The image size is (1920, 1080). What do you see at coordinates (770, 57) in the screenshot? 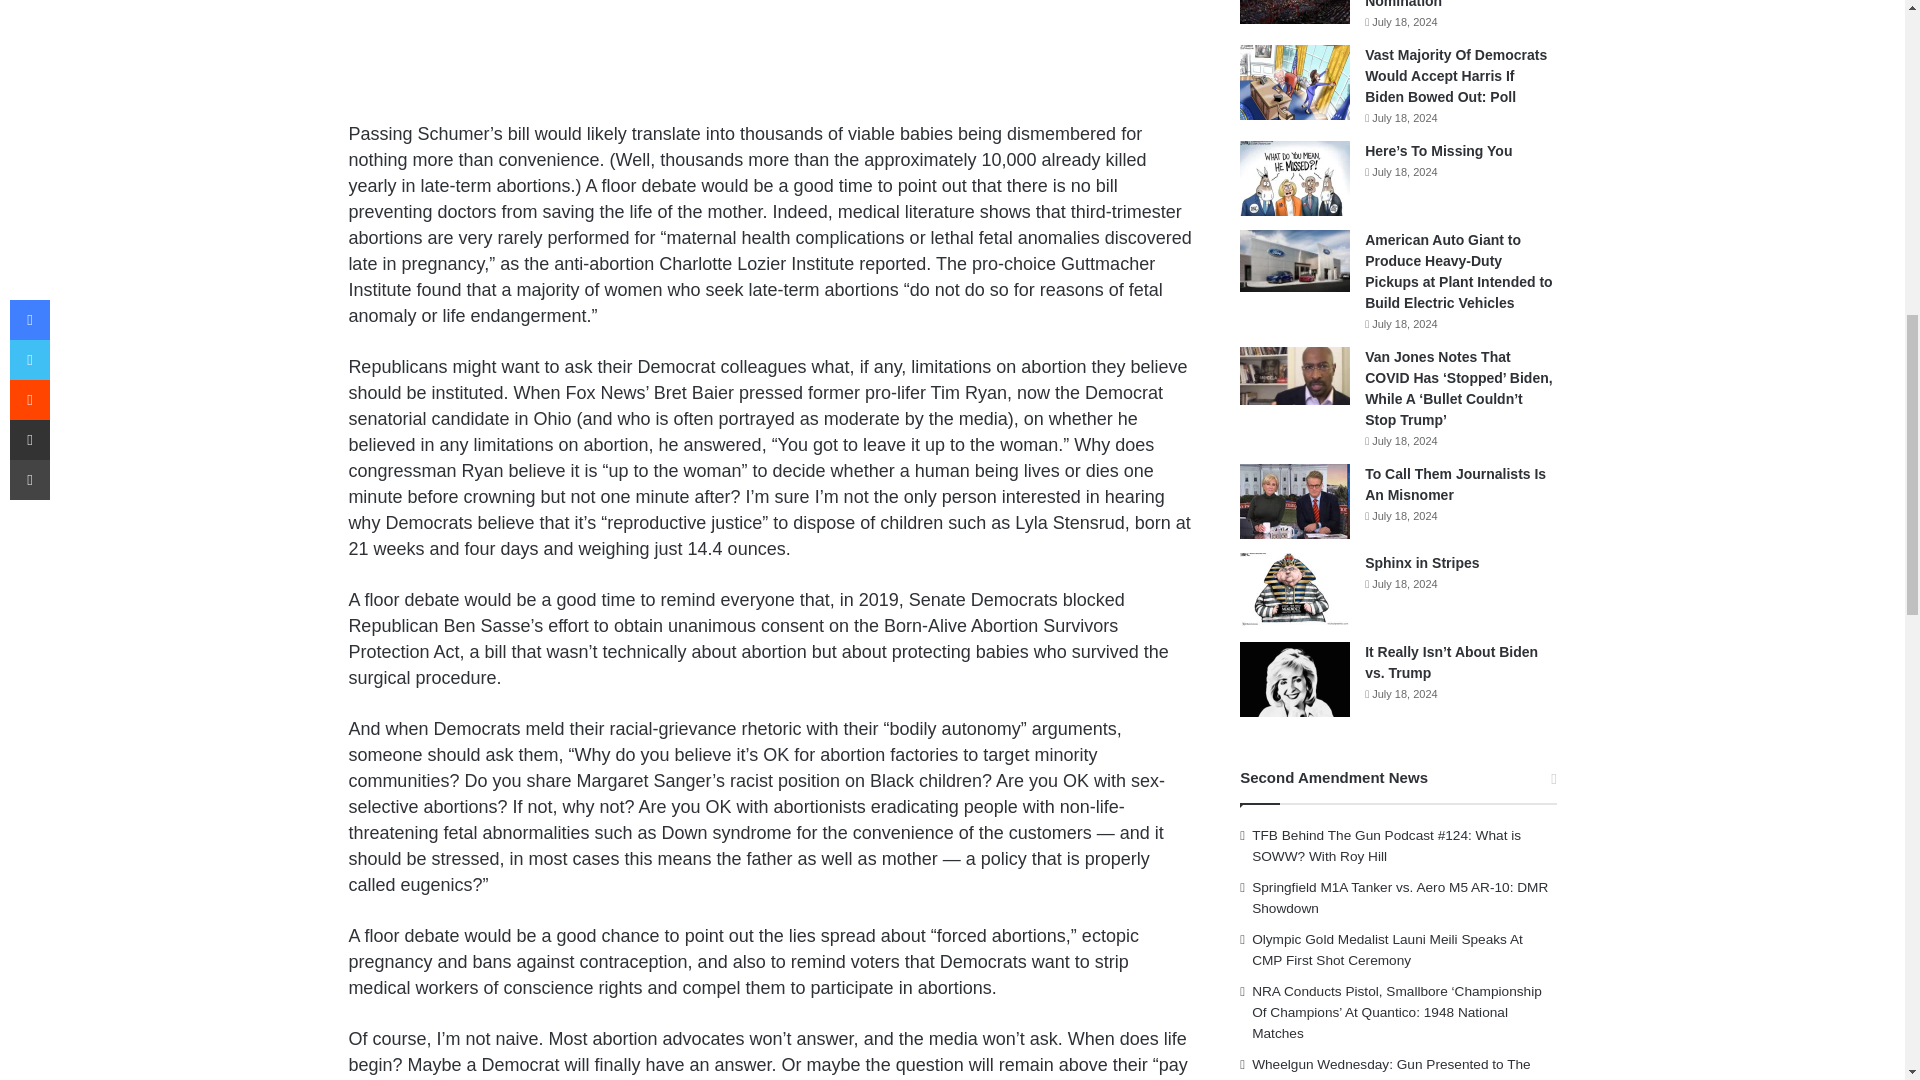
I see `Advertisement` at bounding box center [770, 57].